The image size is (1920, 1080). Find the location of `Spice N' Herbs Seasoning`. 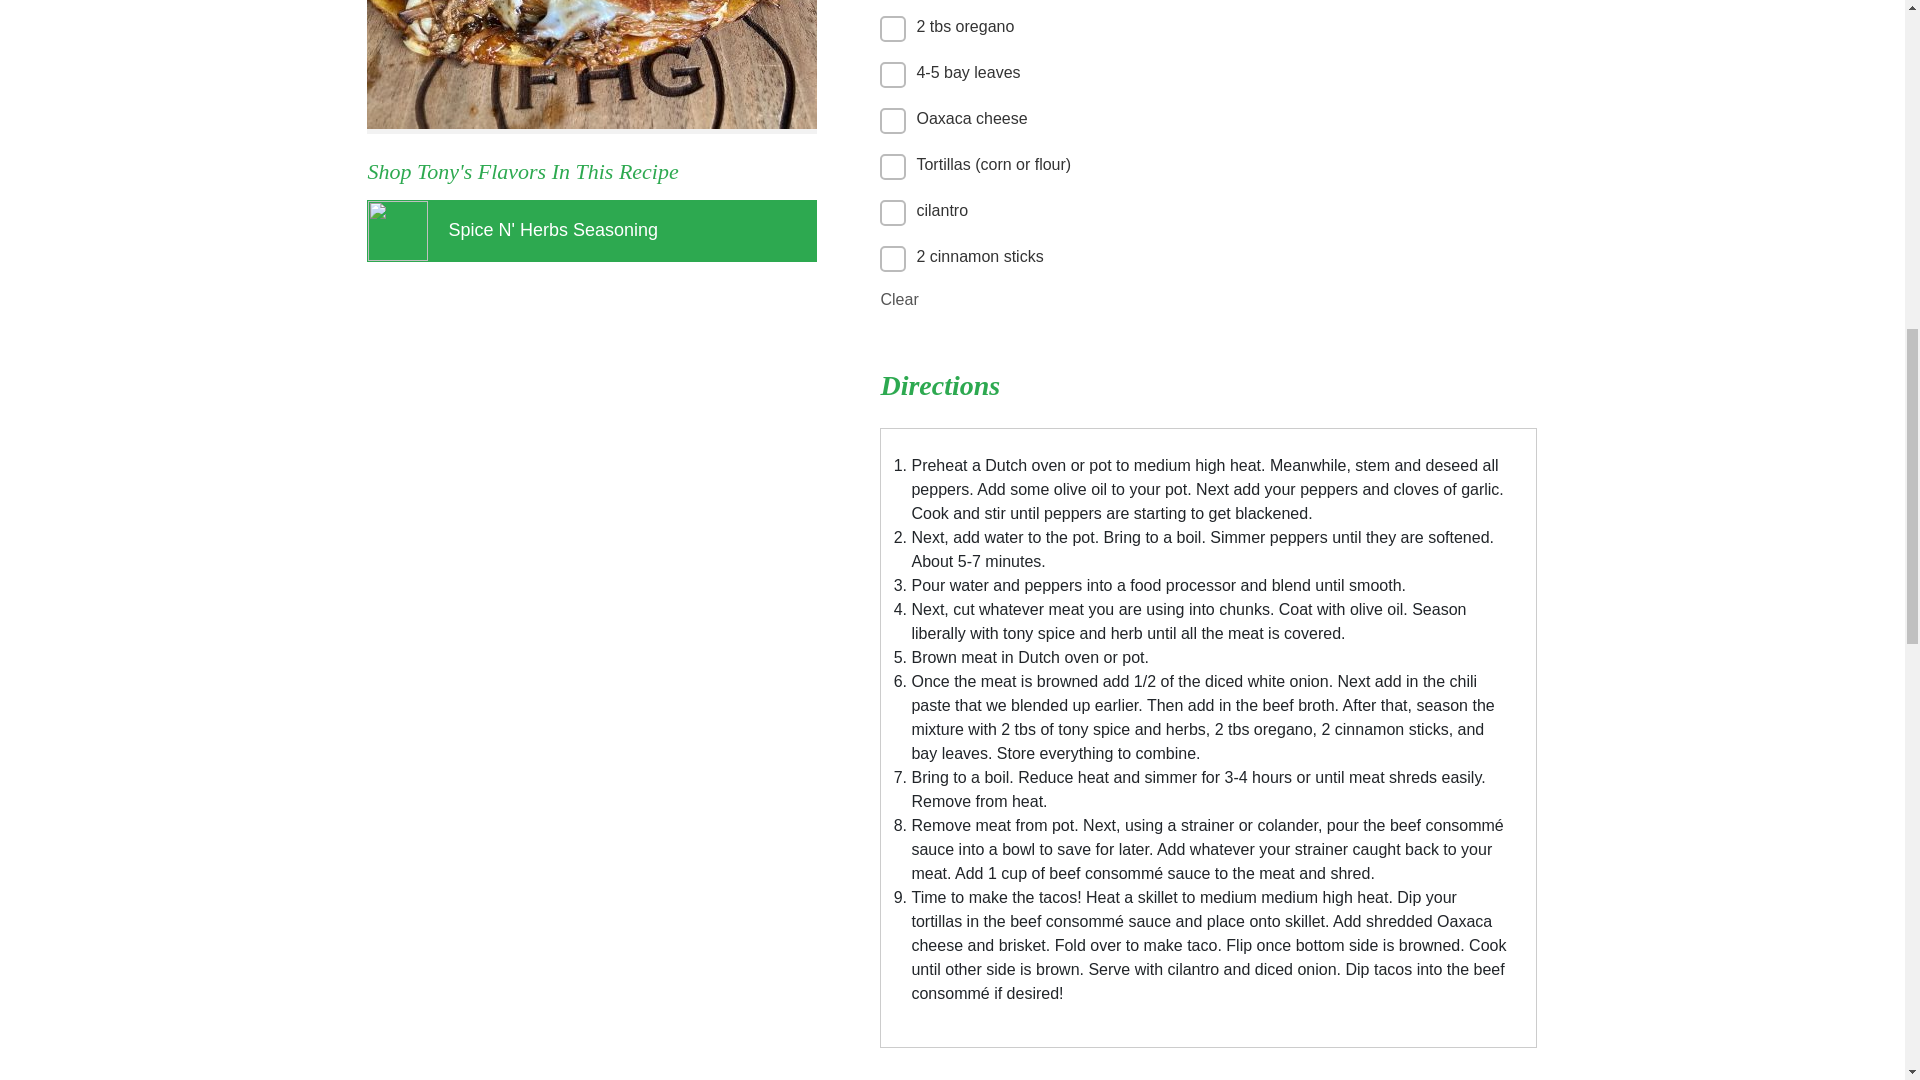

Spice N' Herbs Seasoning is located at coordinates (592, 230).